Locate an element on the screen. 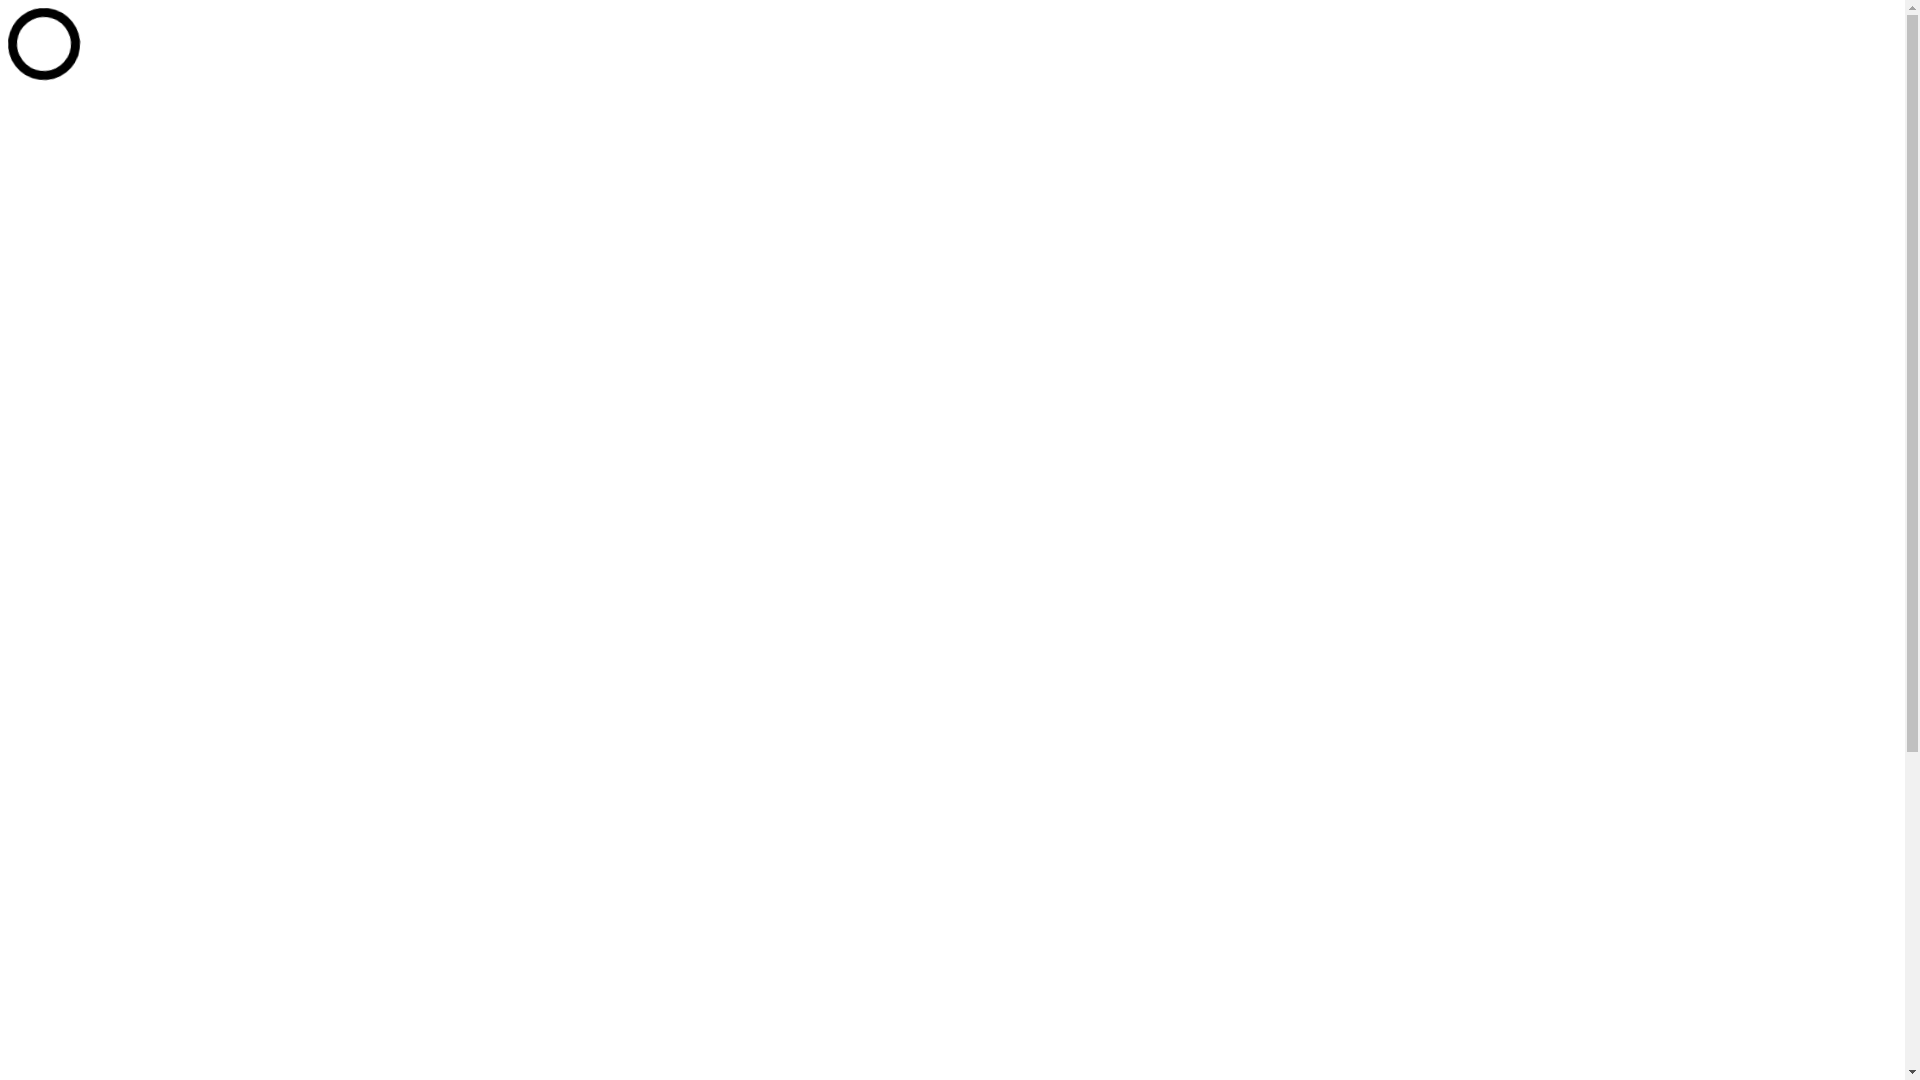 The height and width of the screenshot is (1080, 1920). enquiries@nlr.com.au is located at coordinates (140, 102).